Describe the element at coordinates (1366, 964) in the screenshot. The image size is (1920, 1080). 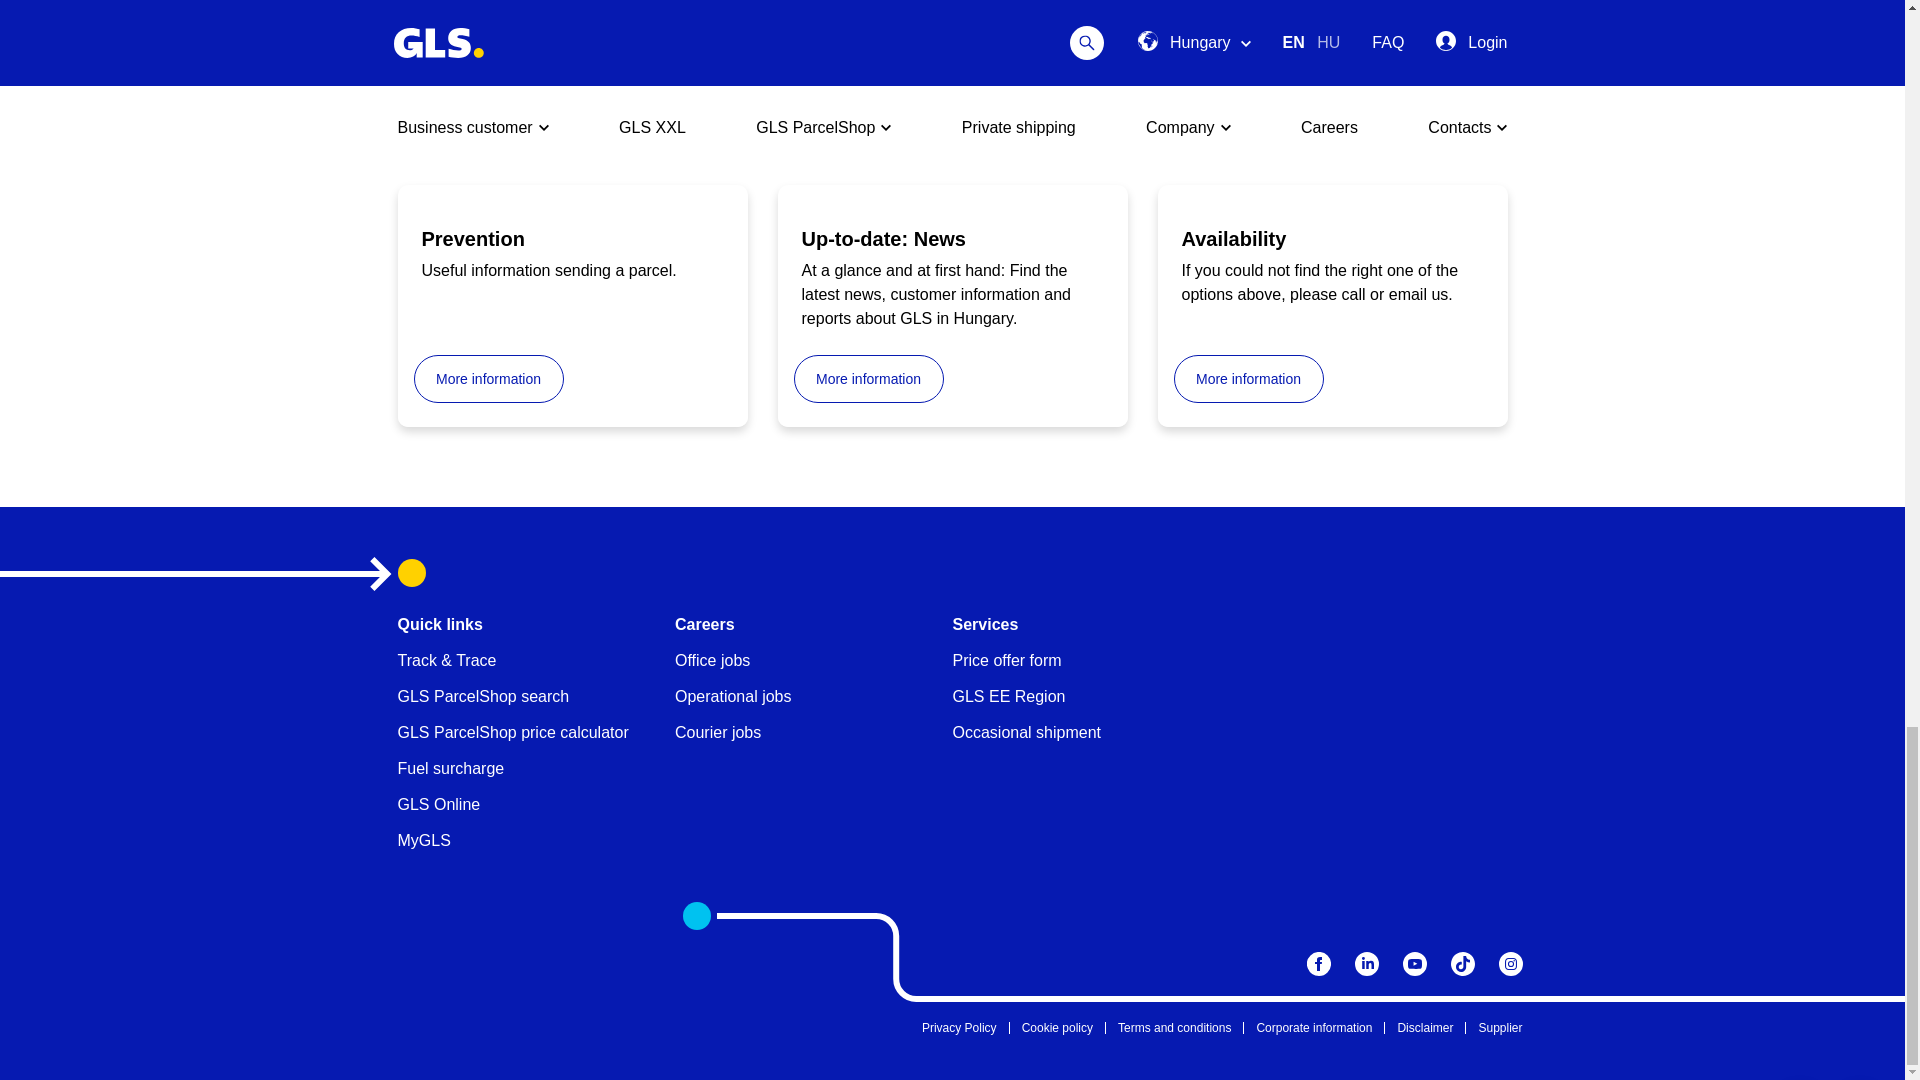
I see `GLS Hungary LinkedIn` at that location.